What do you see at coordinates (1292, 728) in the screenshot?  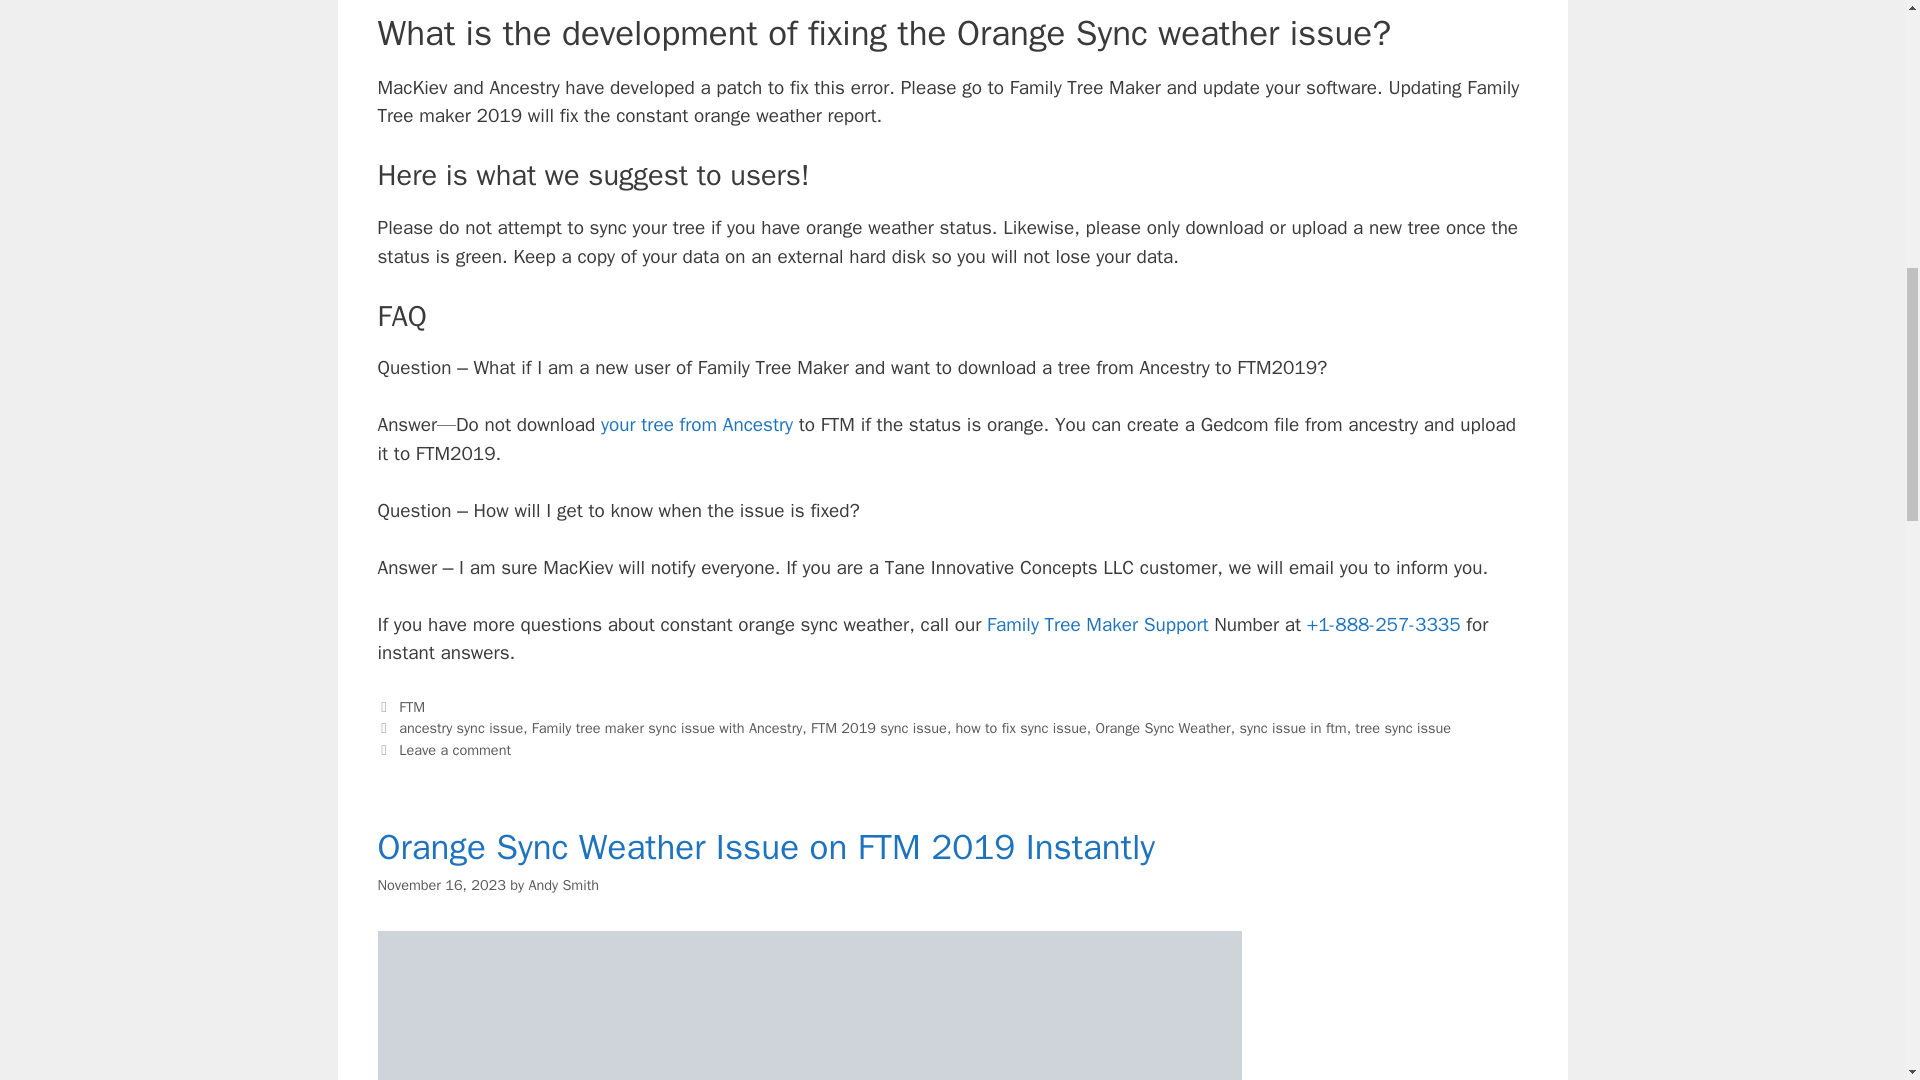 I see `sync issue in ftm` at bounding box center [1292, 728].